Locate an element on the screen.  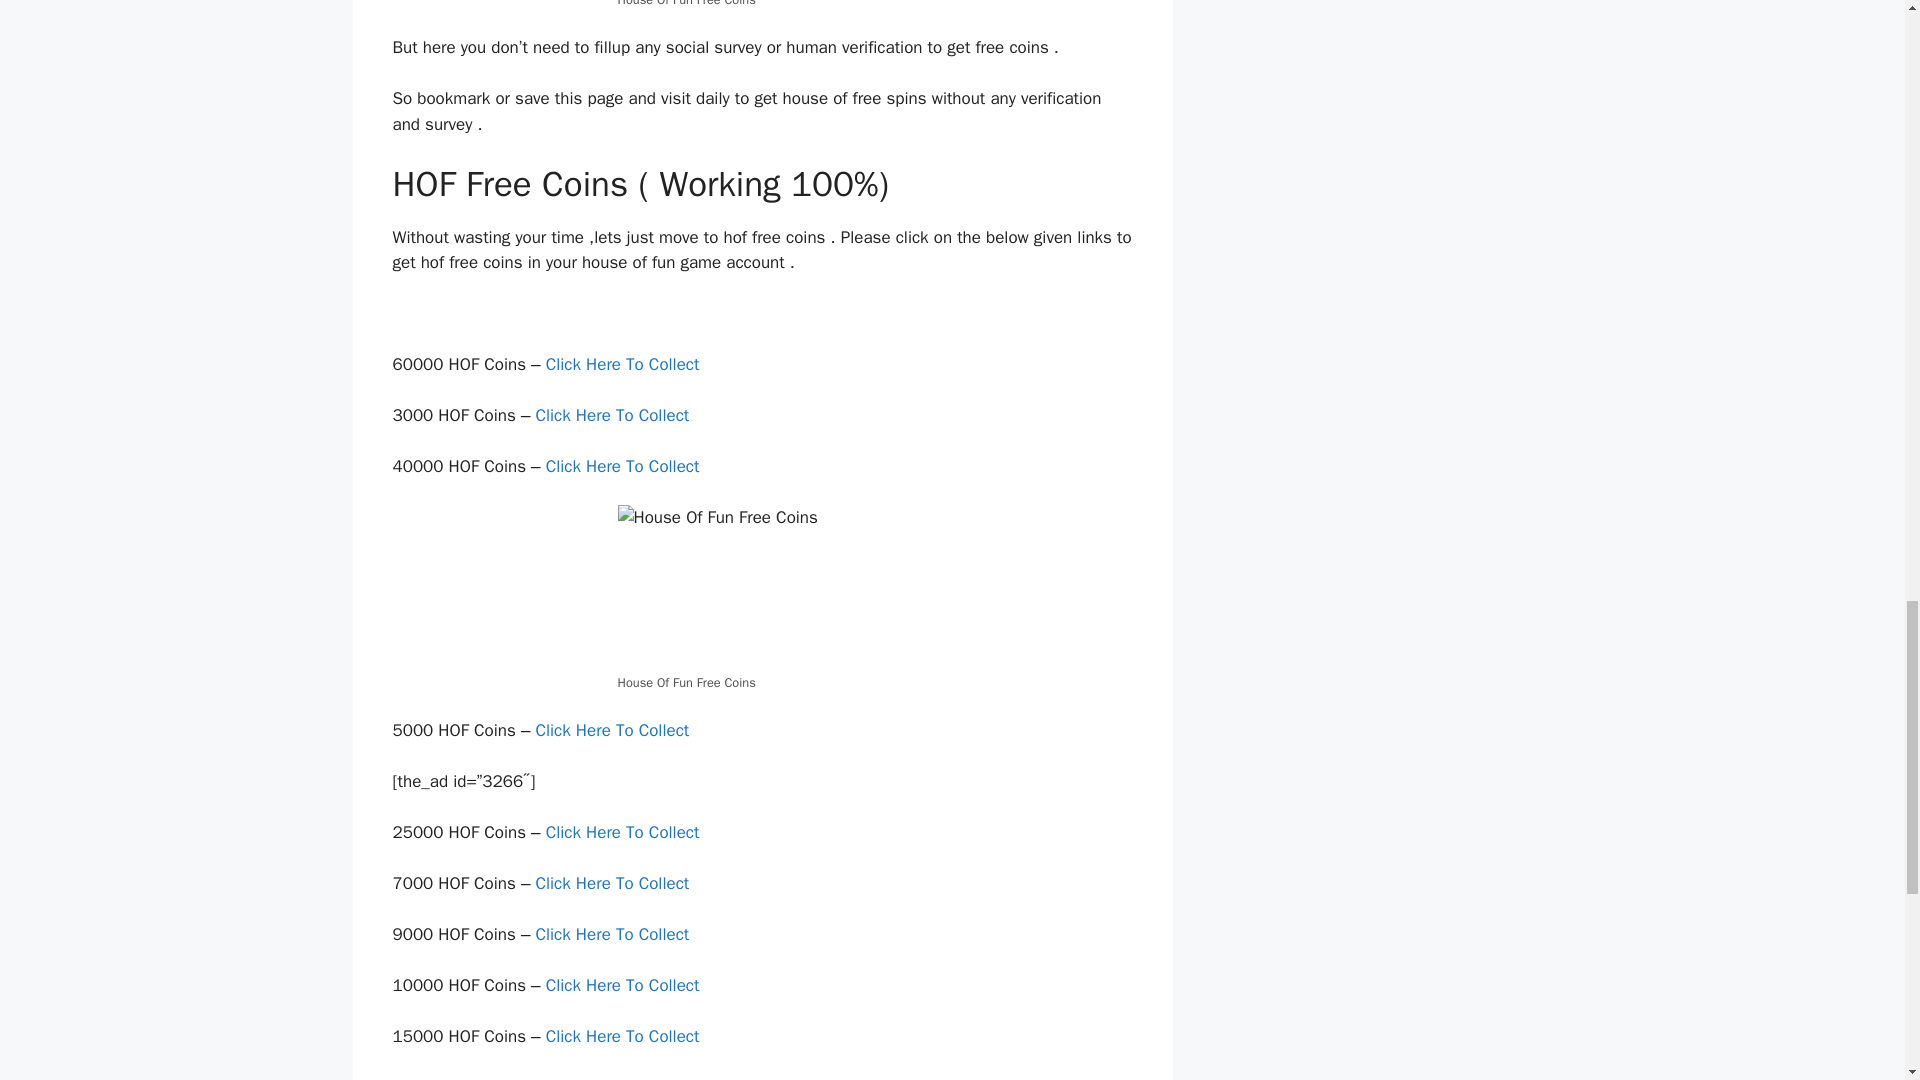
Click Here To Collect  is located at coordinates (624, 1036).